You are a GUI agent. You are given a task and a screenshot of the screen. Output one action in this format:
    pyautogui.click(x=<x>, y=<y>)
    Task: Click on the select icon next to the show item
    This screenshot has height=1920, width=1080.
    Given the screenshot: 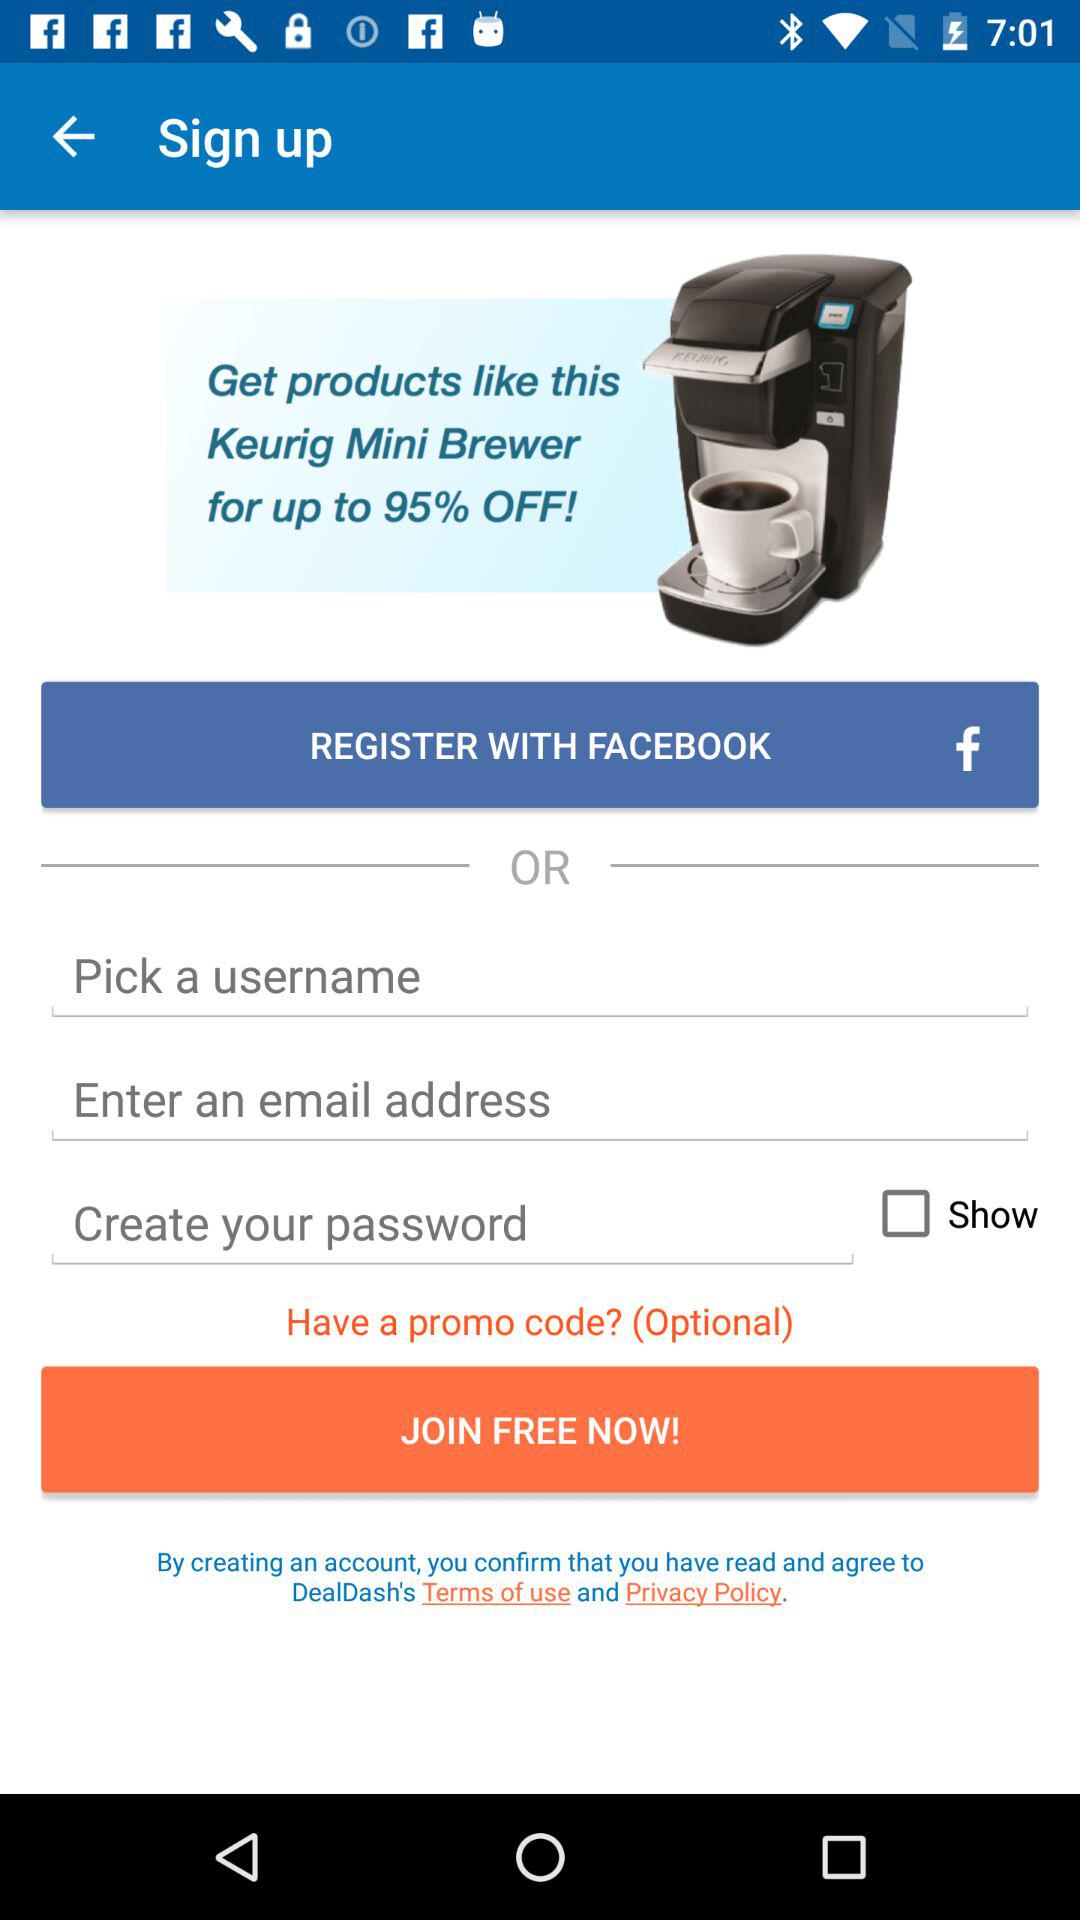 What is the action you would take?
    pyautogui.click(x=452, y=1223)
    